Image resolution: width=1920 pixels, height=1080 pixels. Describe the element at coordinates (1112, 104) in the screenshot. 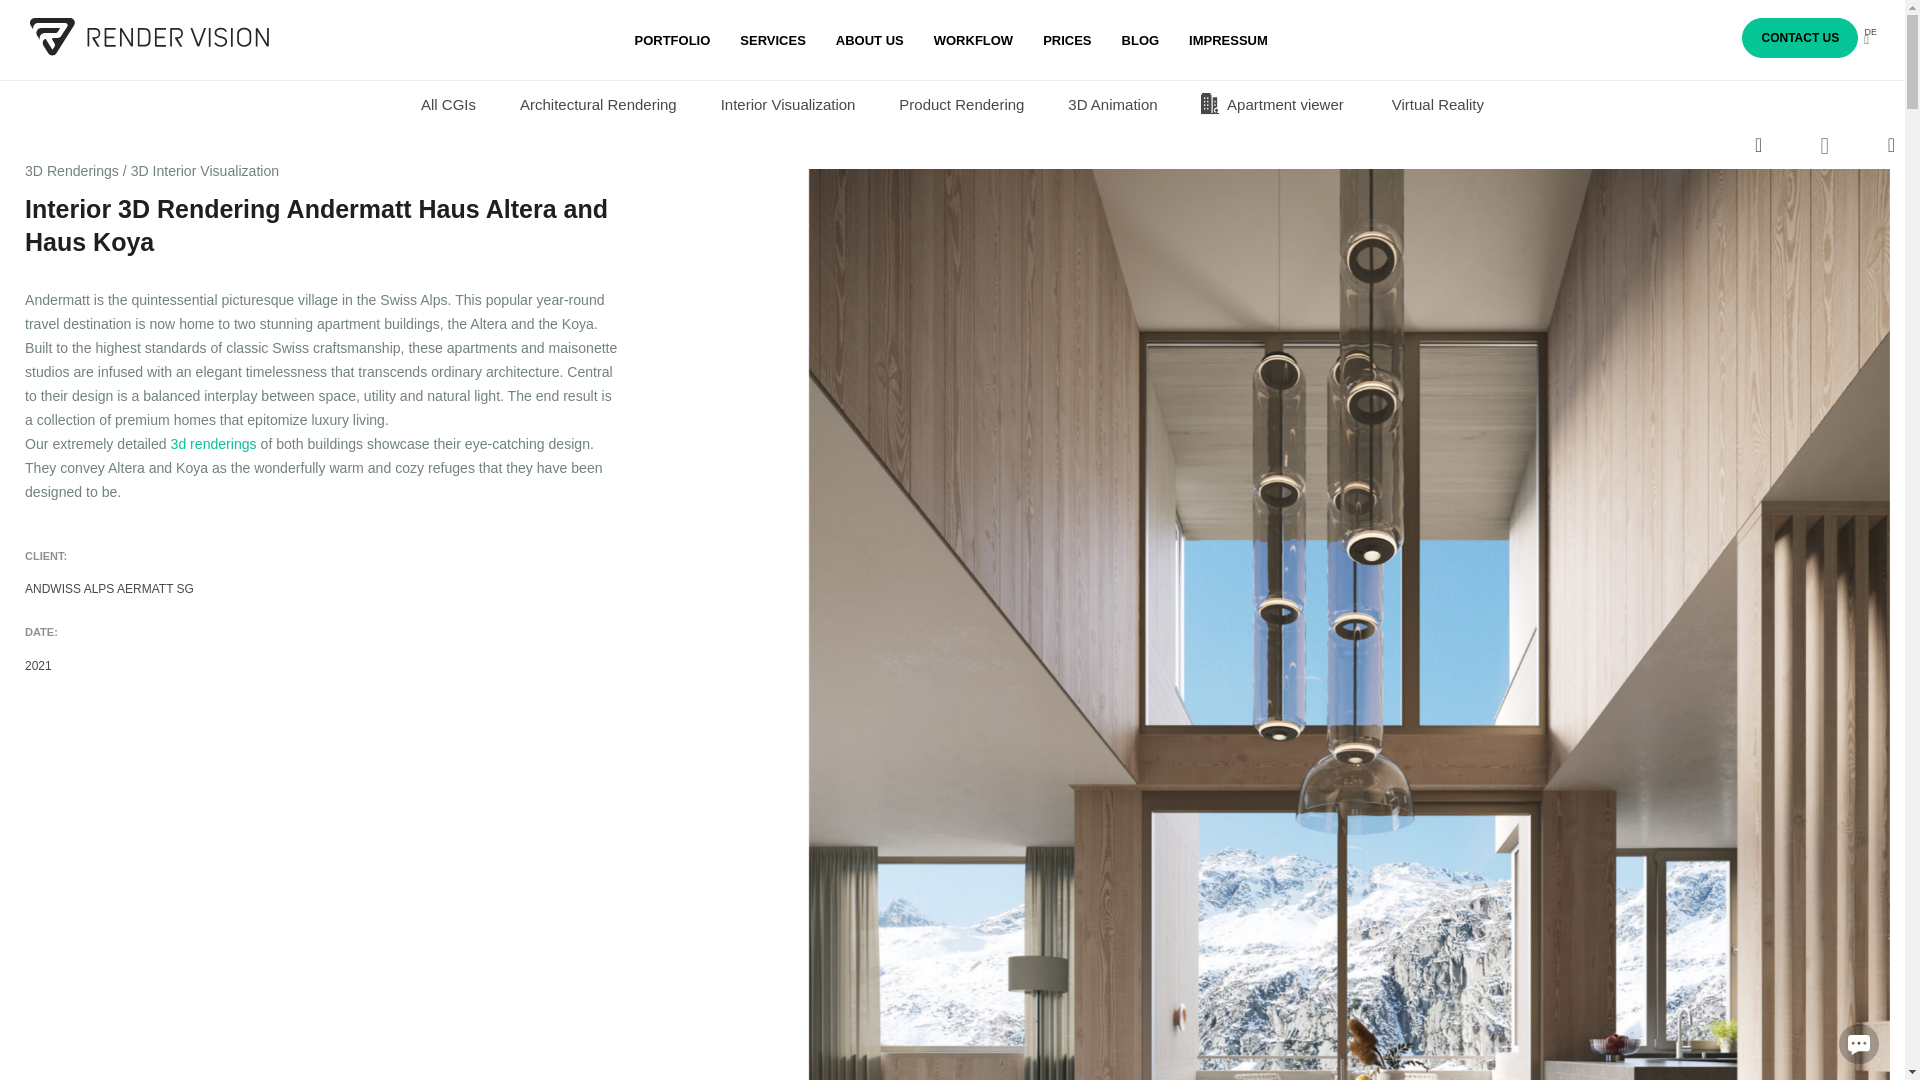

I see `3D Animation` at that location.